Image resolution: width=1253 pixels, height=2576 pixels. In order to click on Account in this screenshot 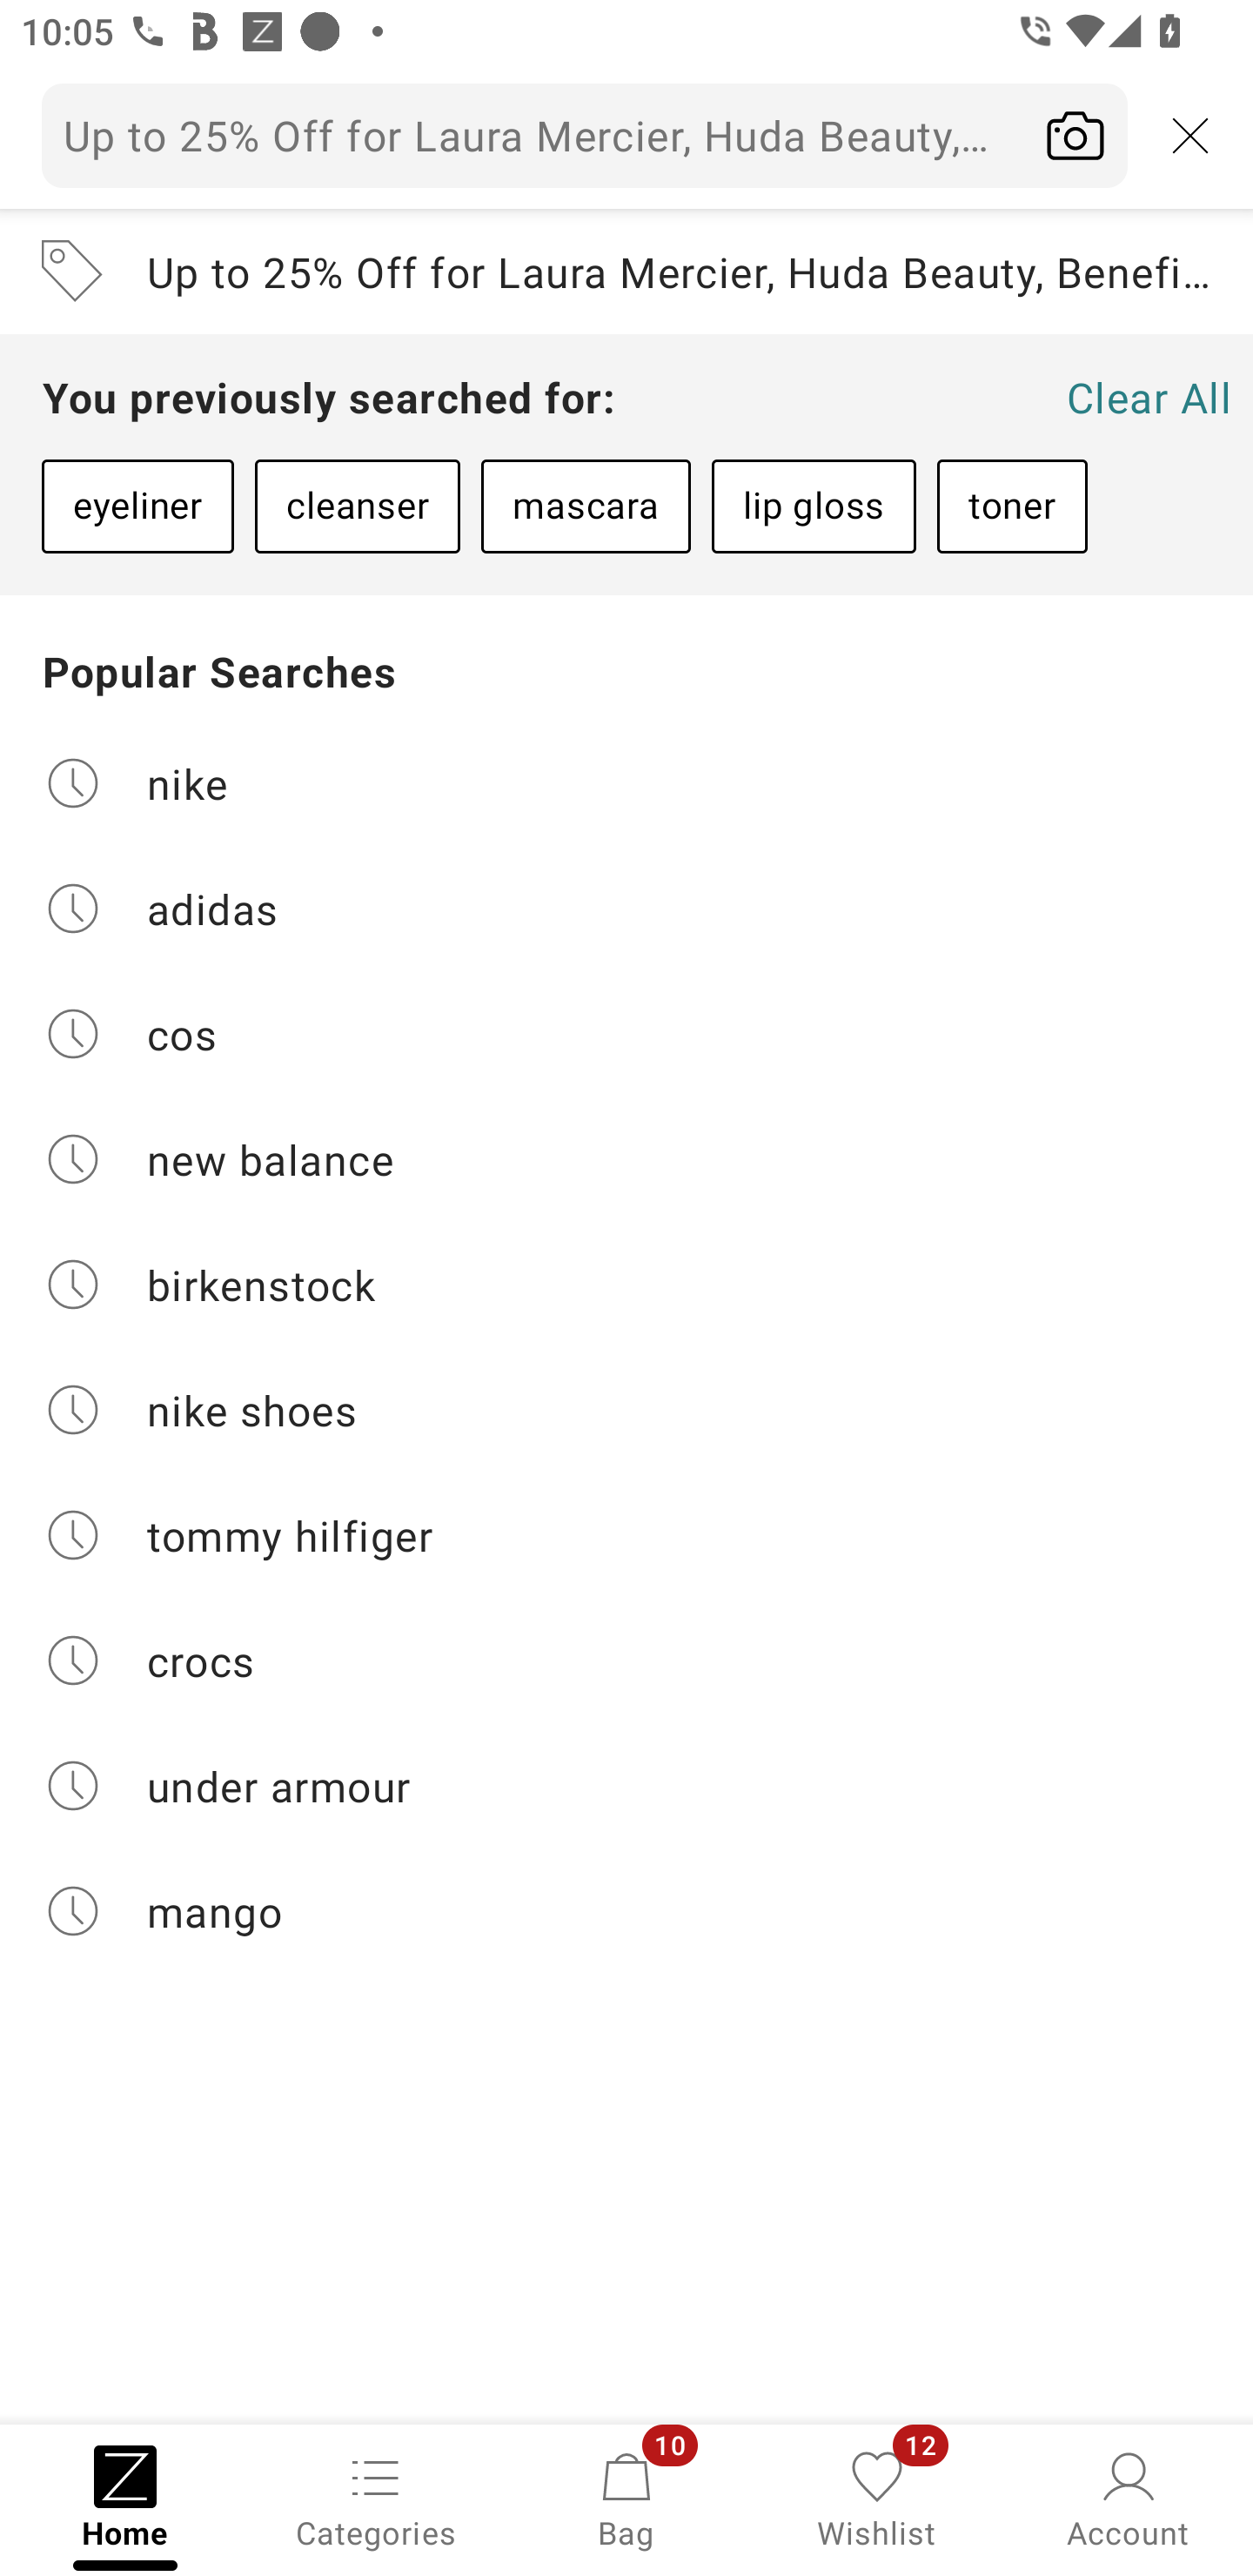, I will do `click(1128, 2498)`.